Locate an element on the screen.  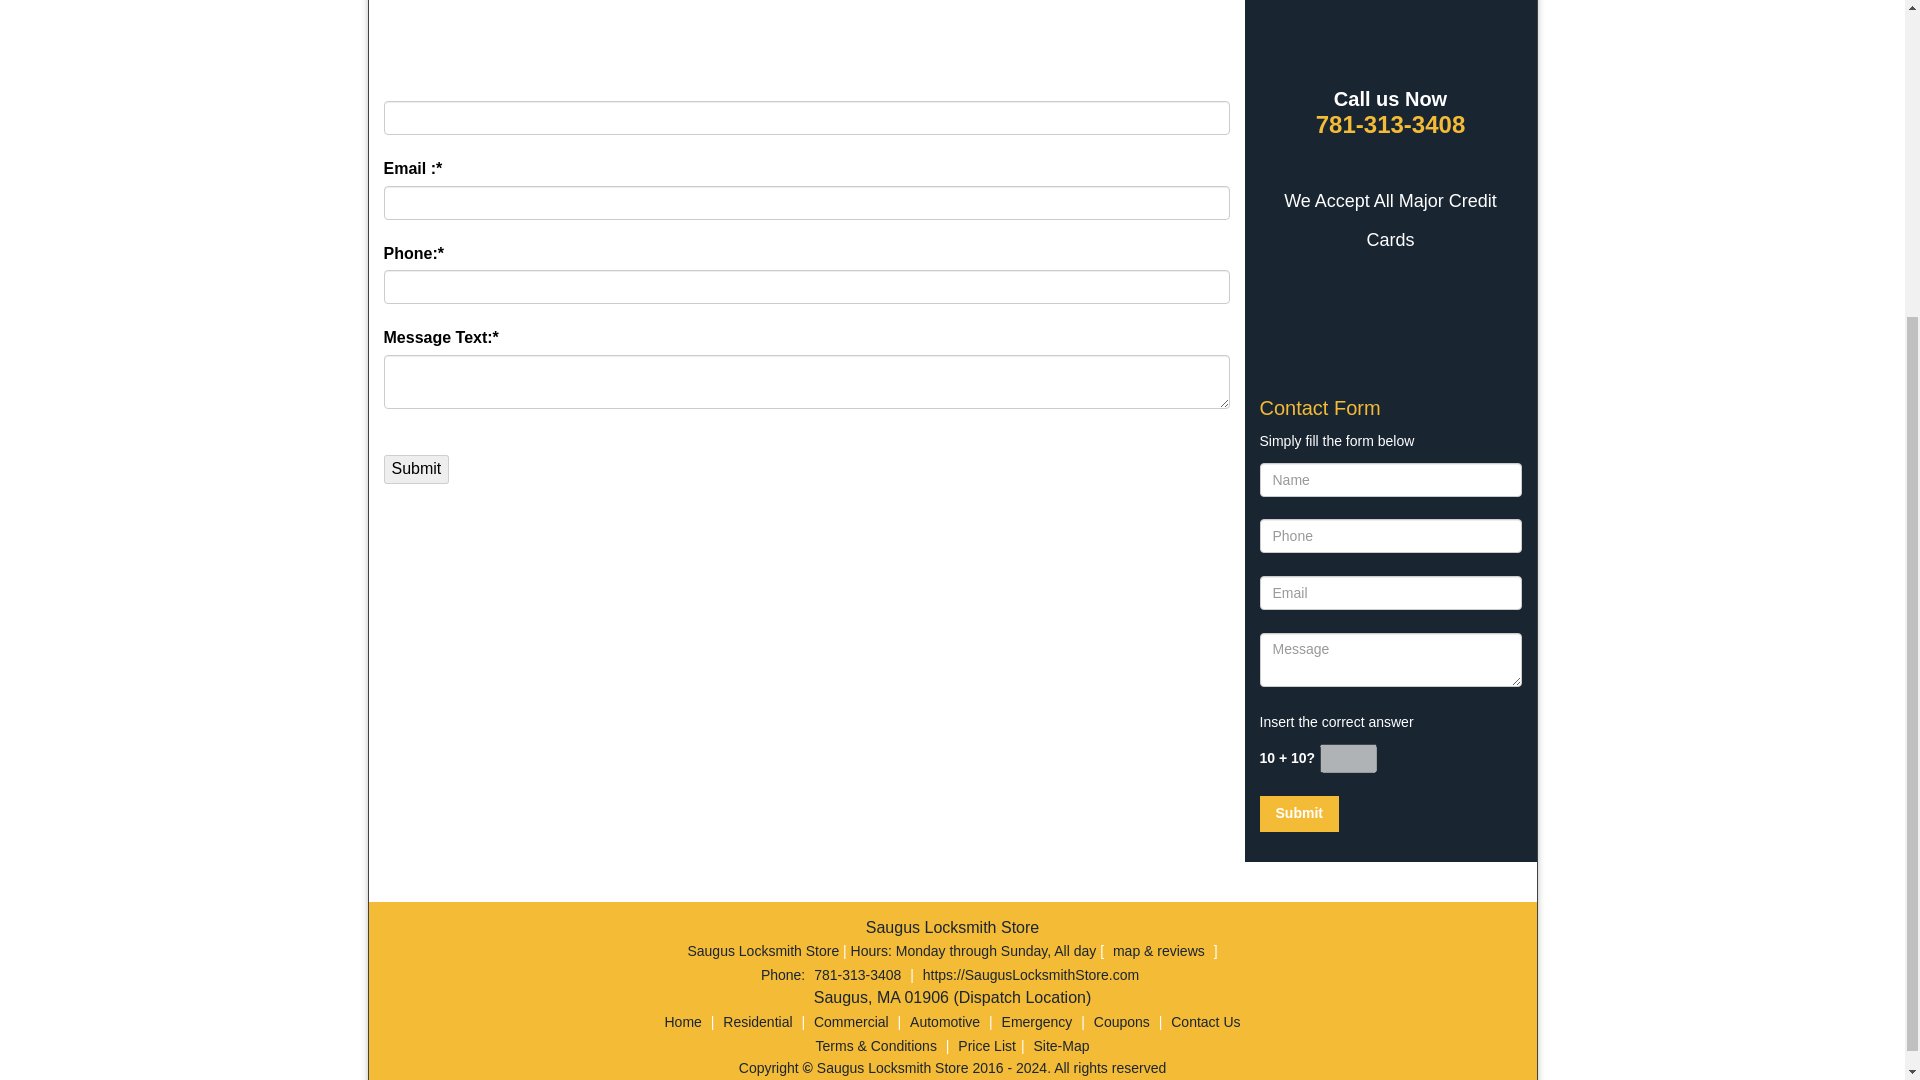
Submit is located at coordinates (1298, 813).